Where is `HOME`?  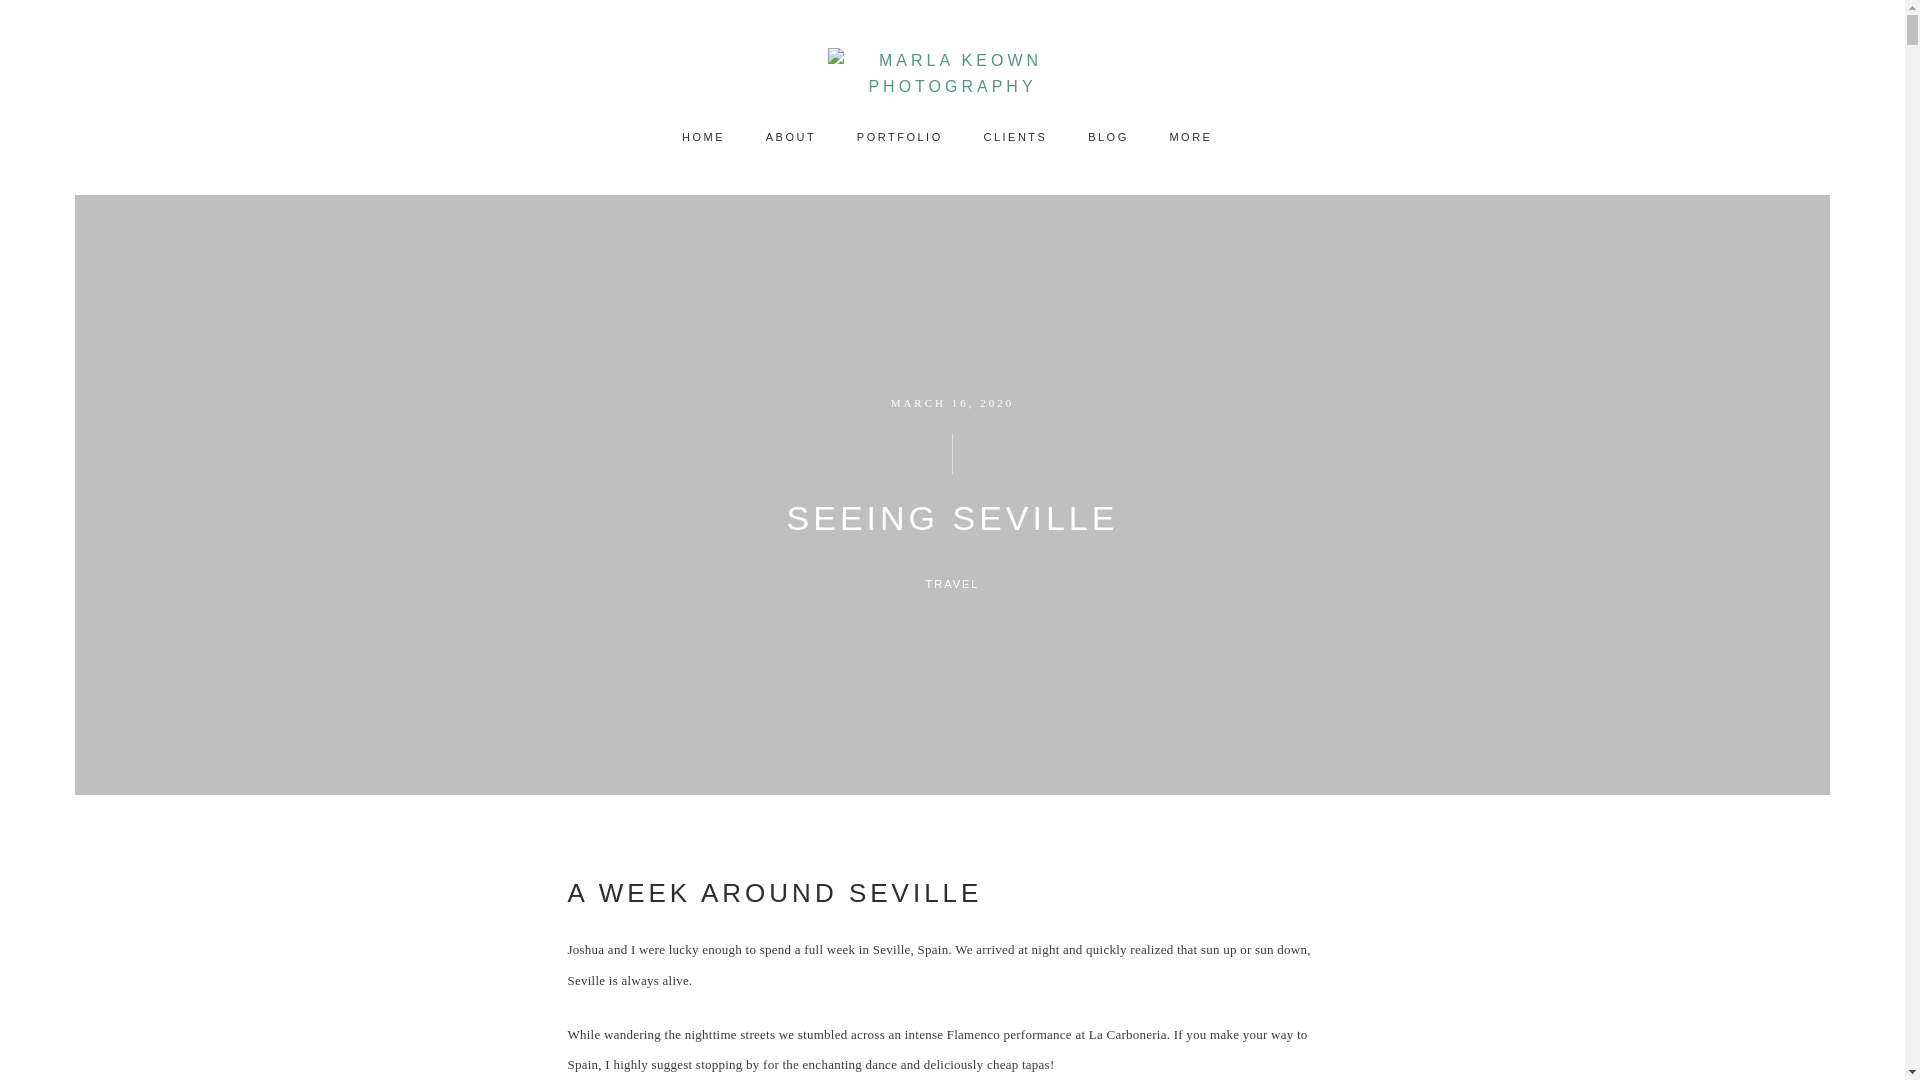
HOME is located at coordinates (704, 137).